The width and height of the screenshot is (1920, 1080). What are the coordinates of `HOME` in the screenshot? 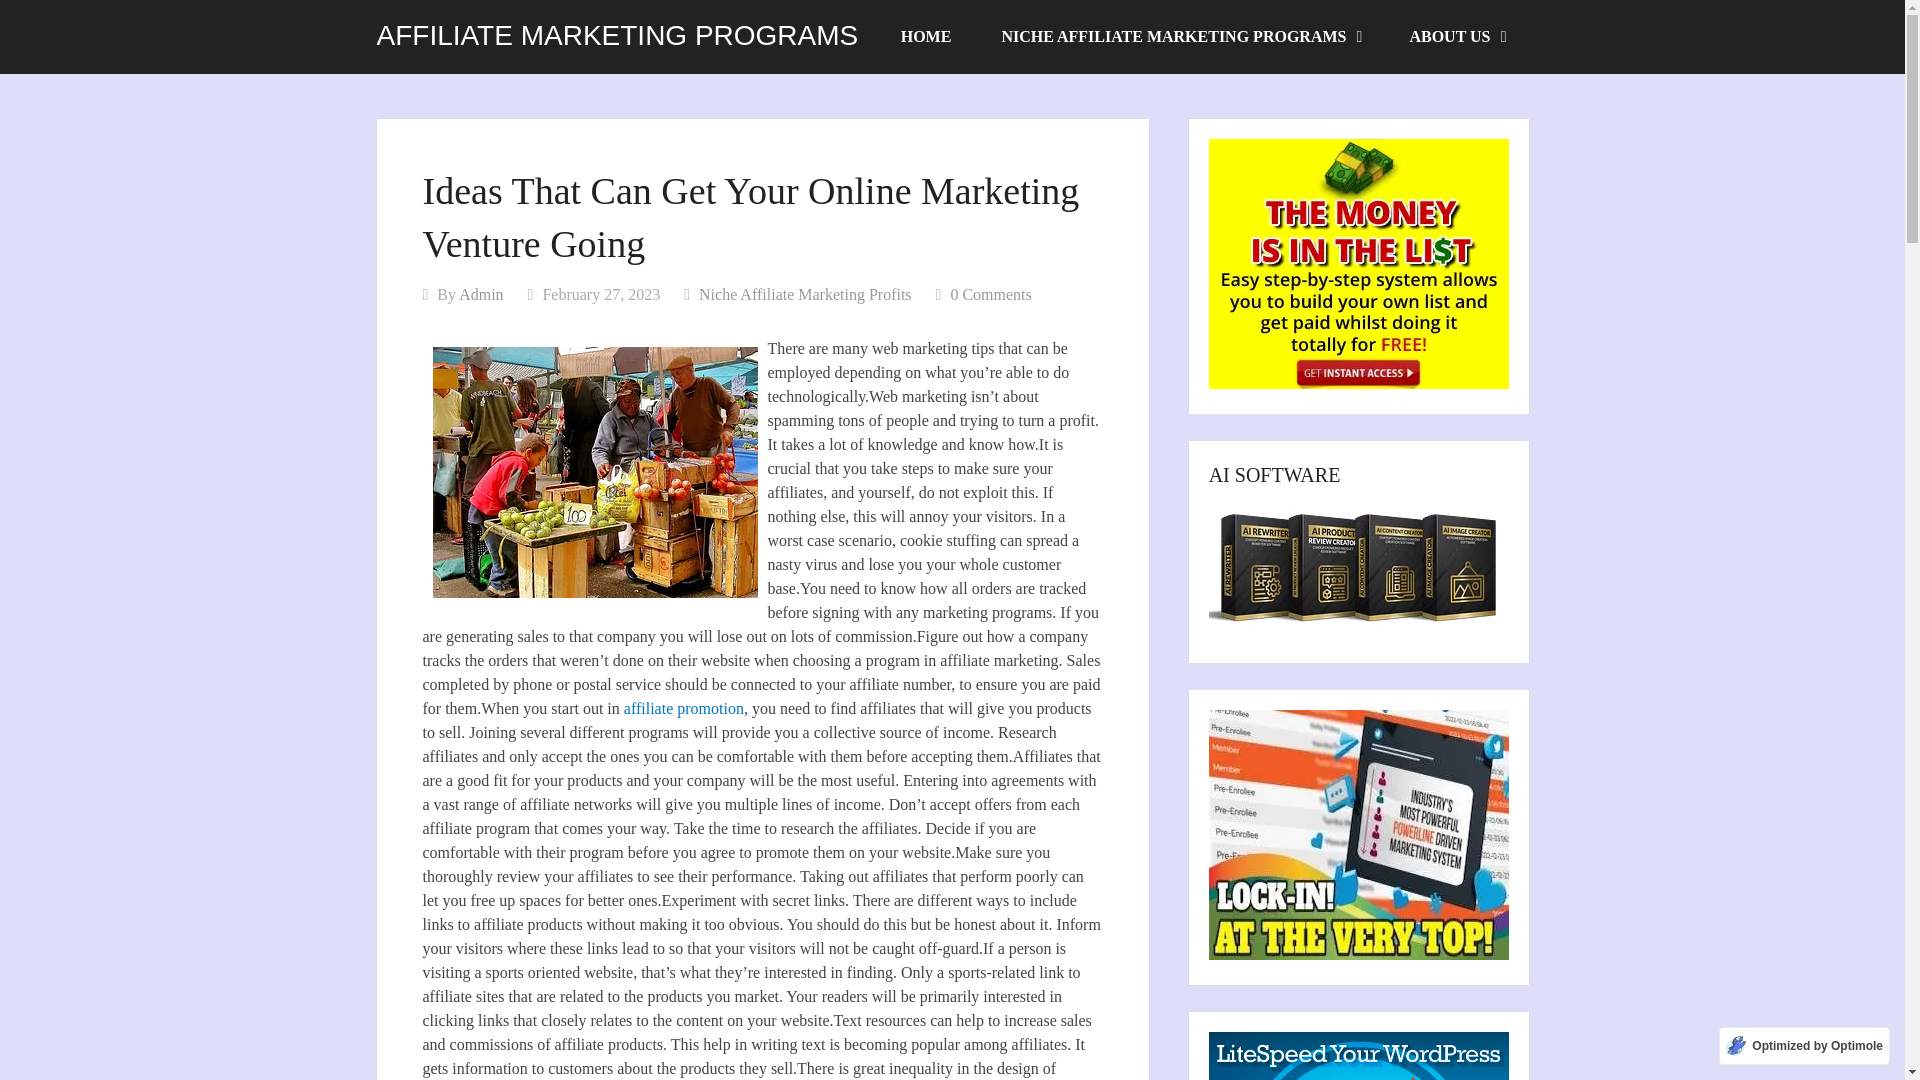 It's located at (926, 37).